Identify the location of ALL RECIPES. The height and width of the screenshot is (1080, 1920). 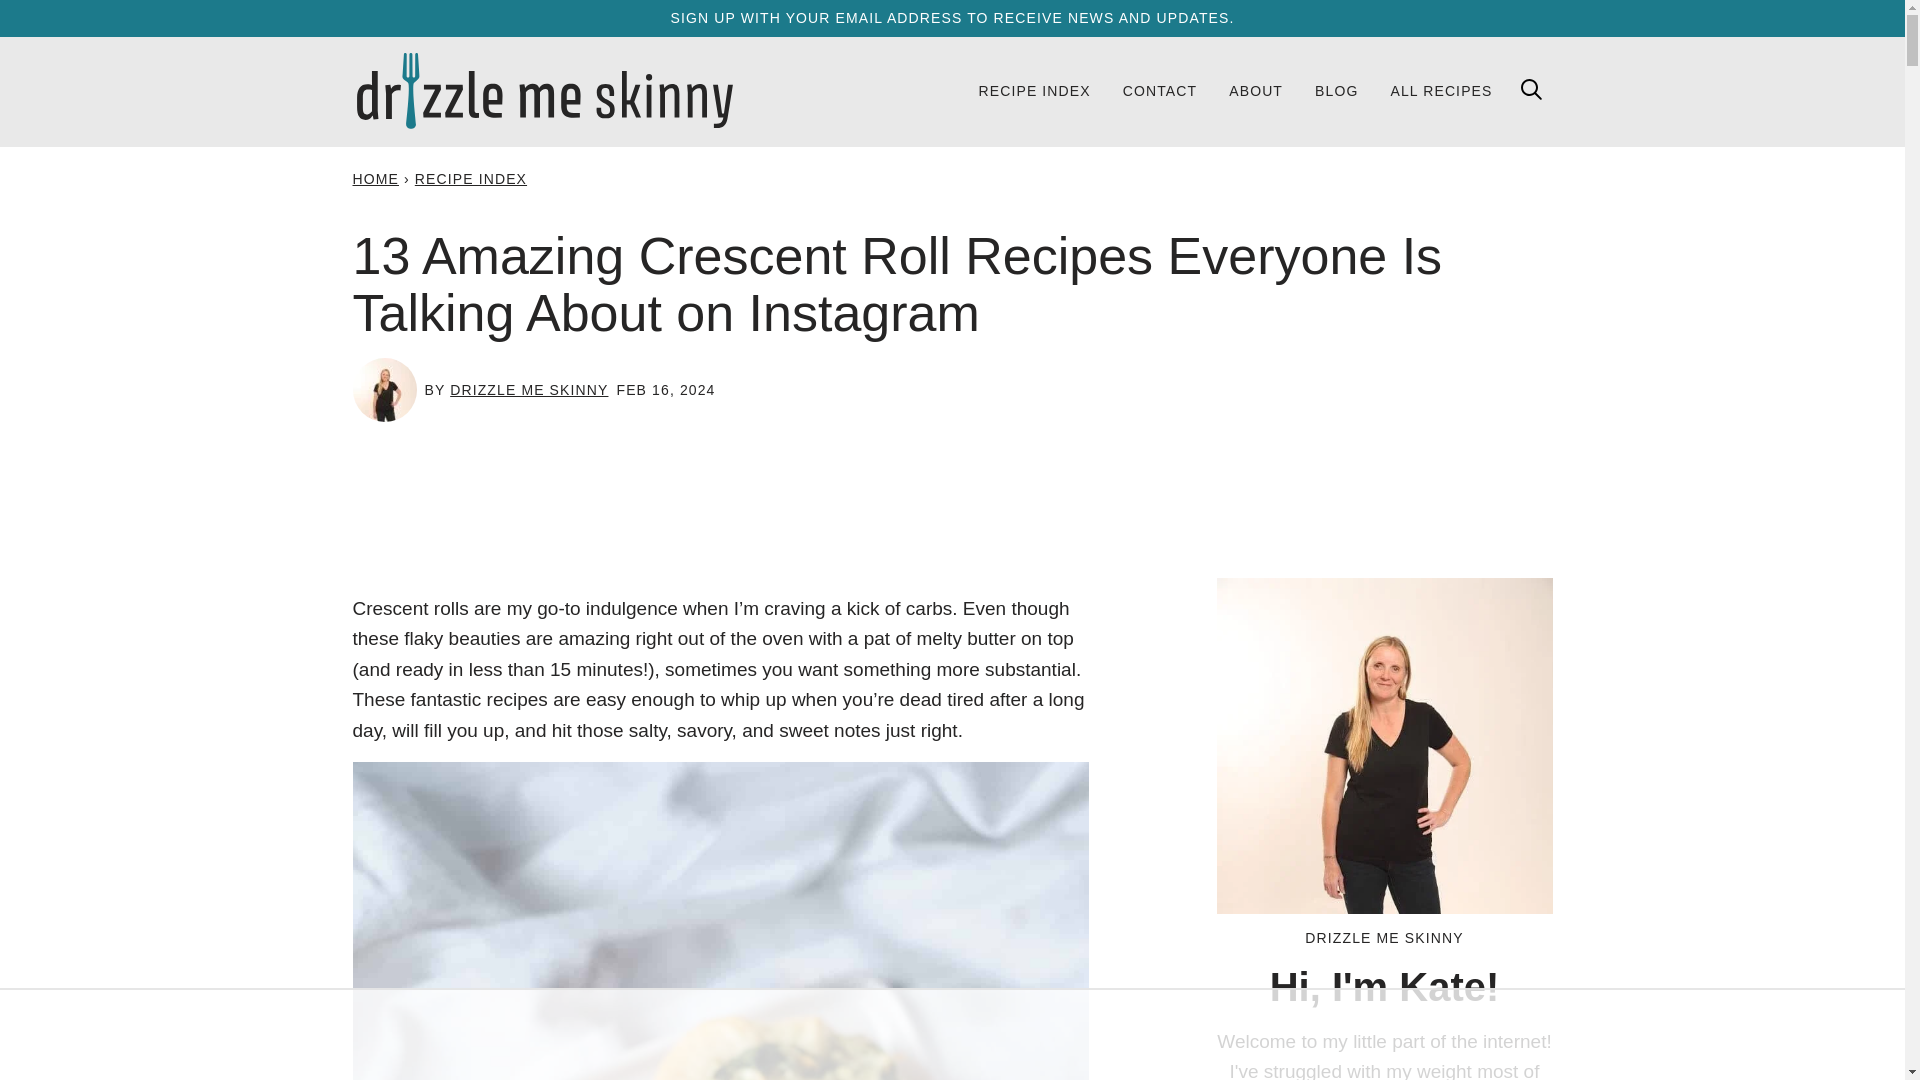
(1440, 90).